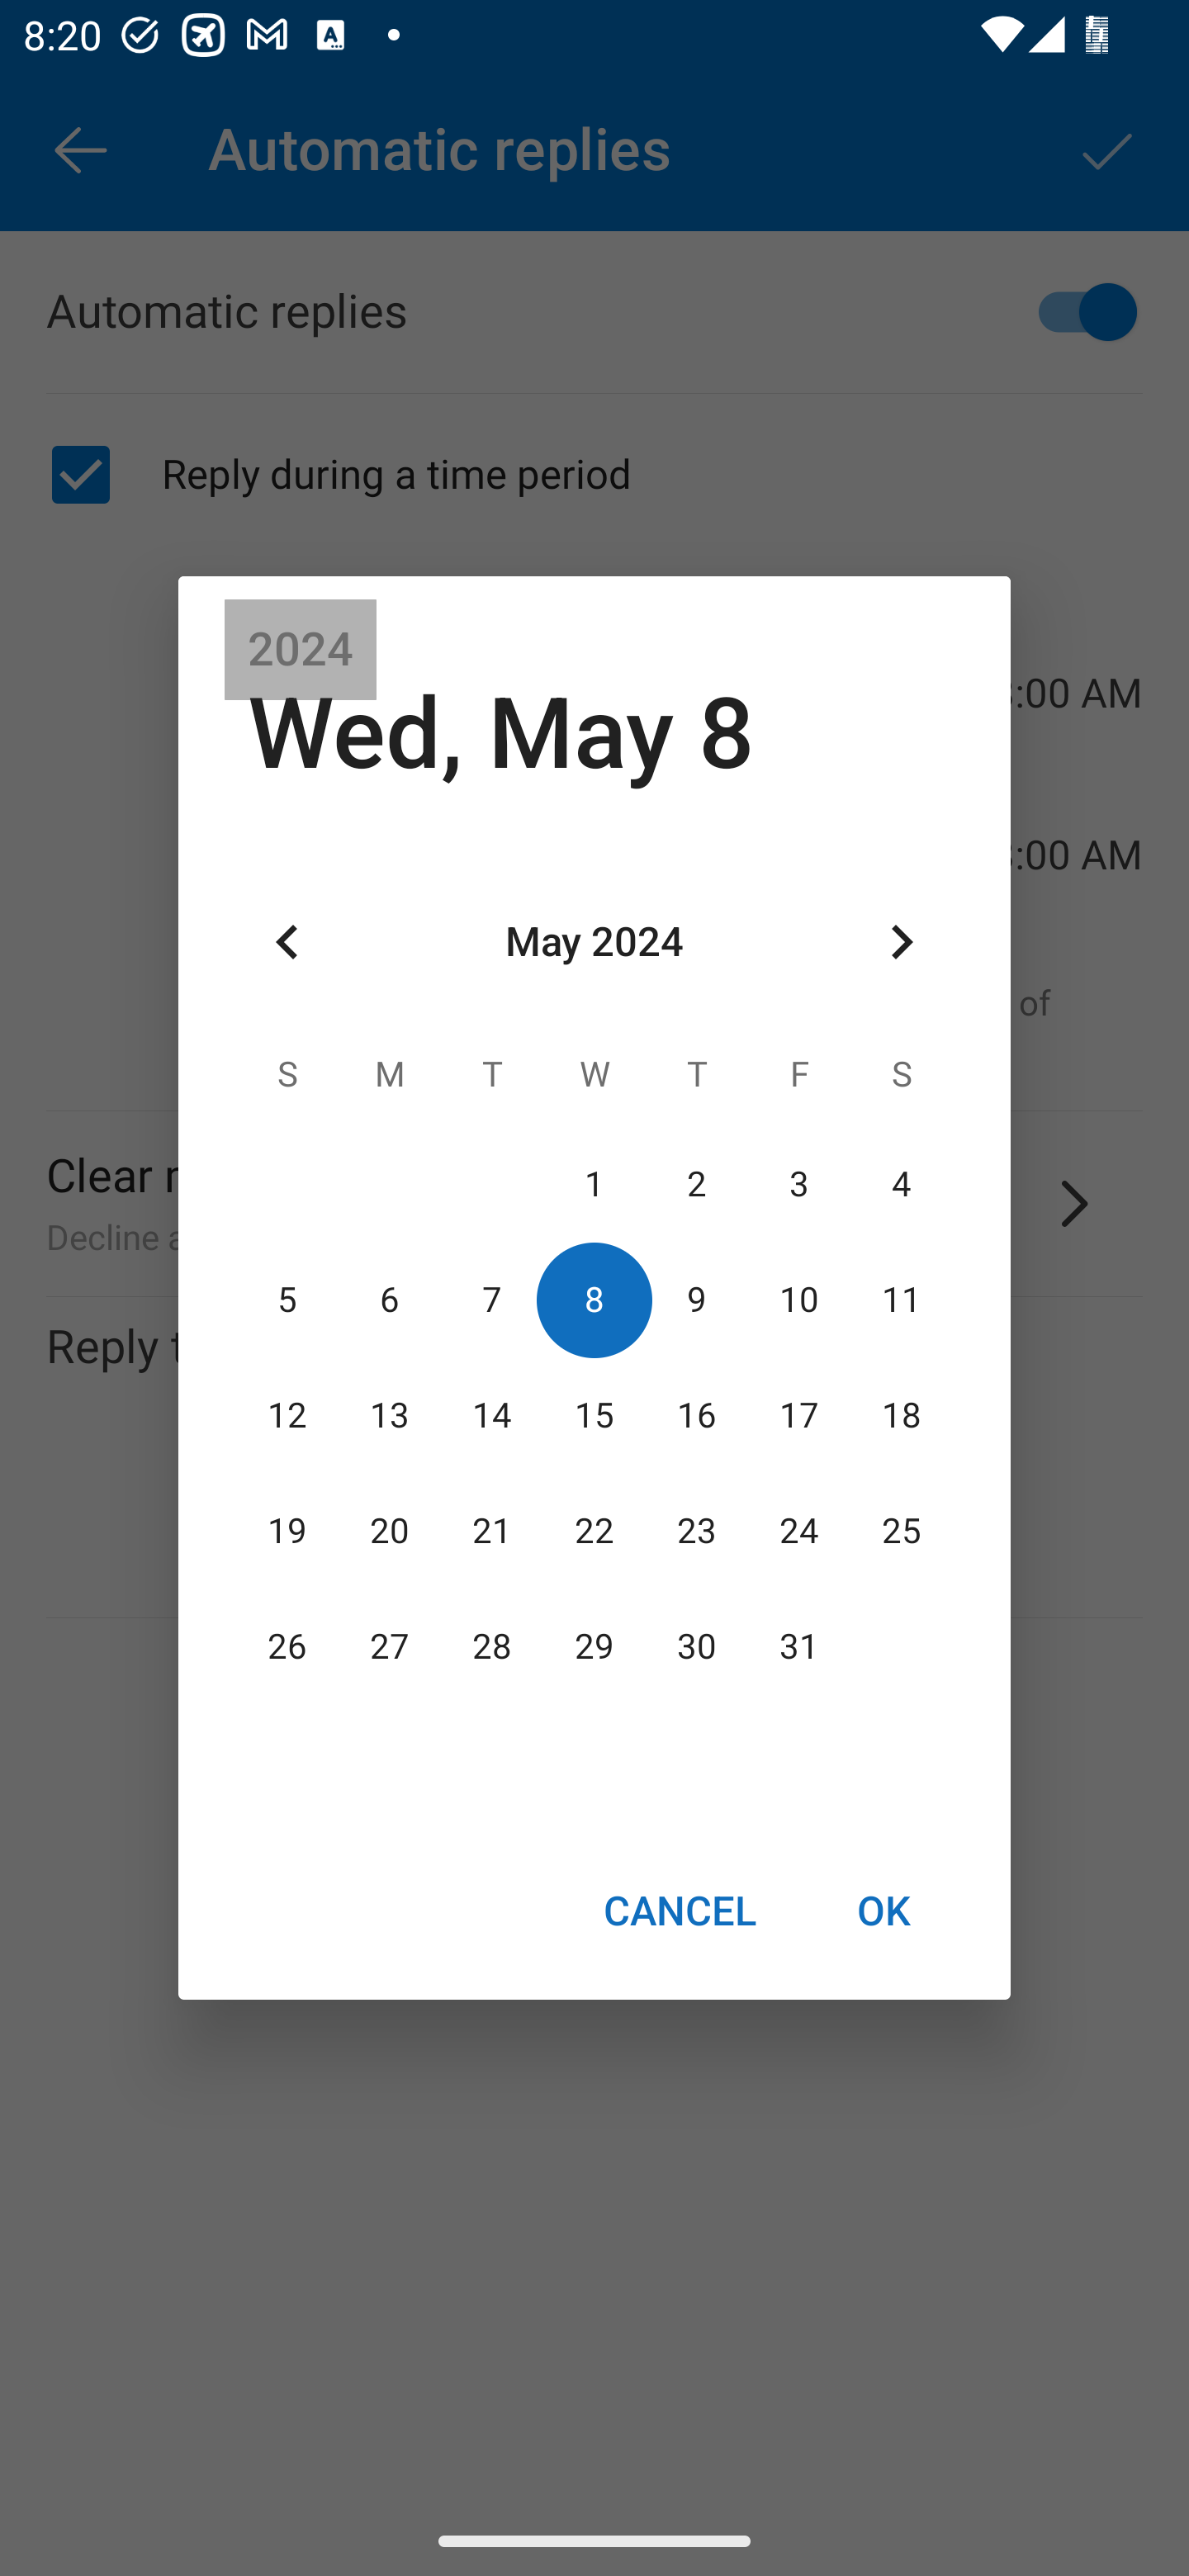 This screenshot has width=1189, height=2576. I want to click on 22 22 May 2024, so click(594, 1531).